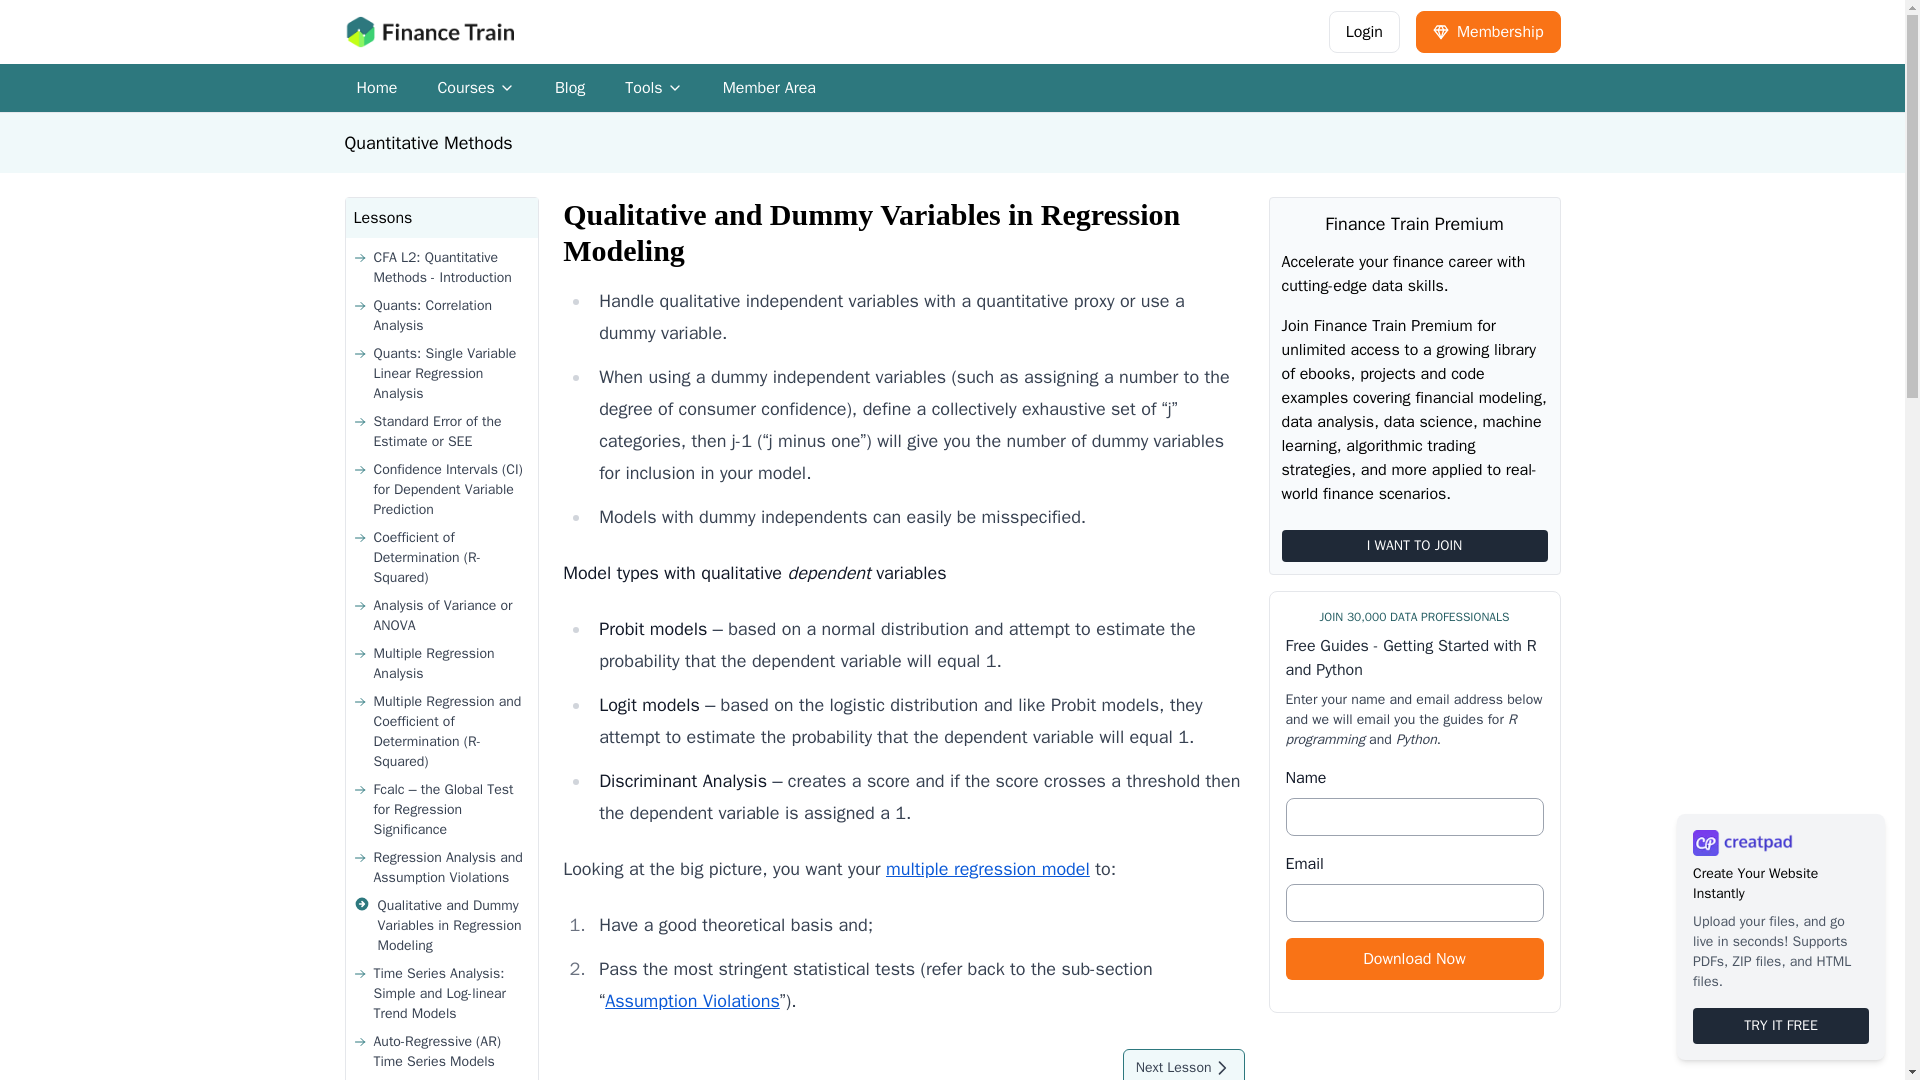 The image size is (1920, 1080). I want to click on Regression Analysis and Assumption Violations, so click(988, 868).